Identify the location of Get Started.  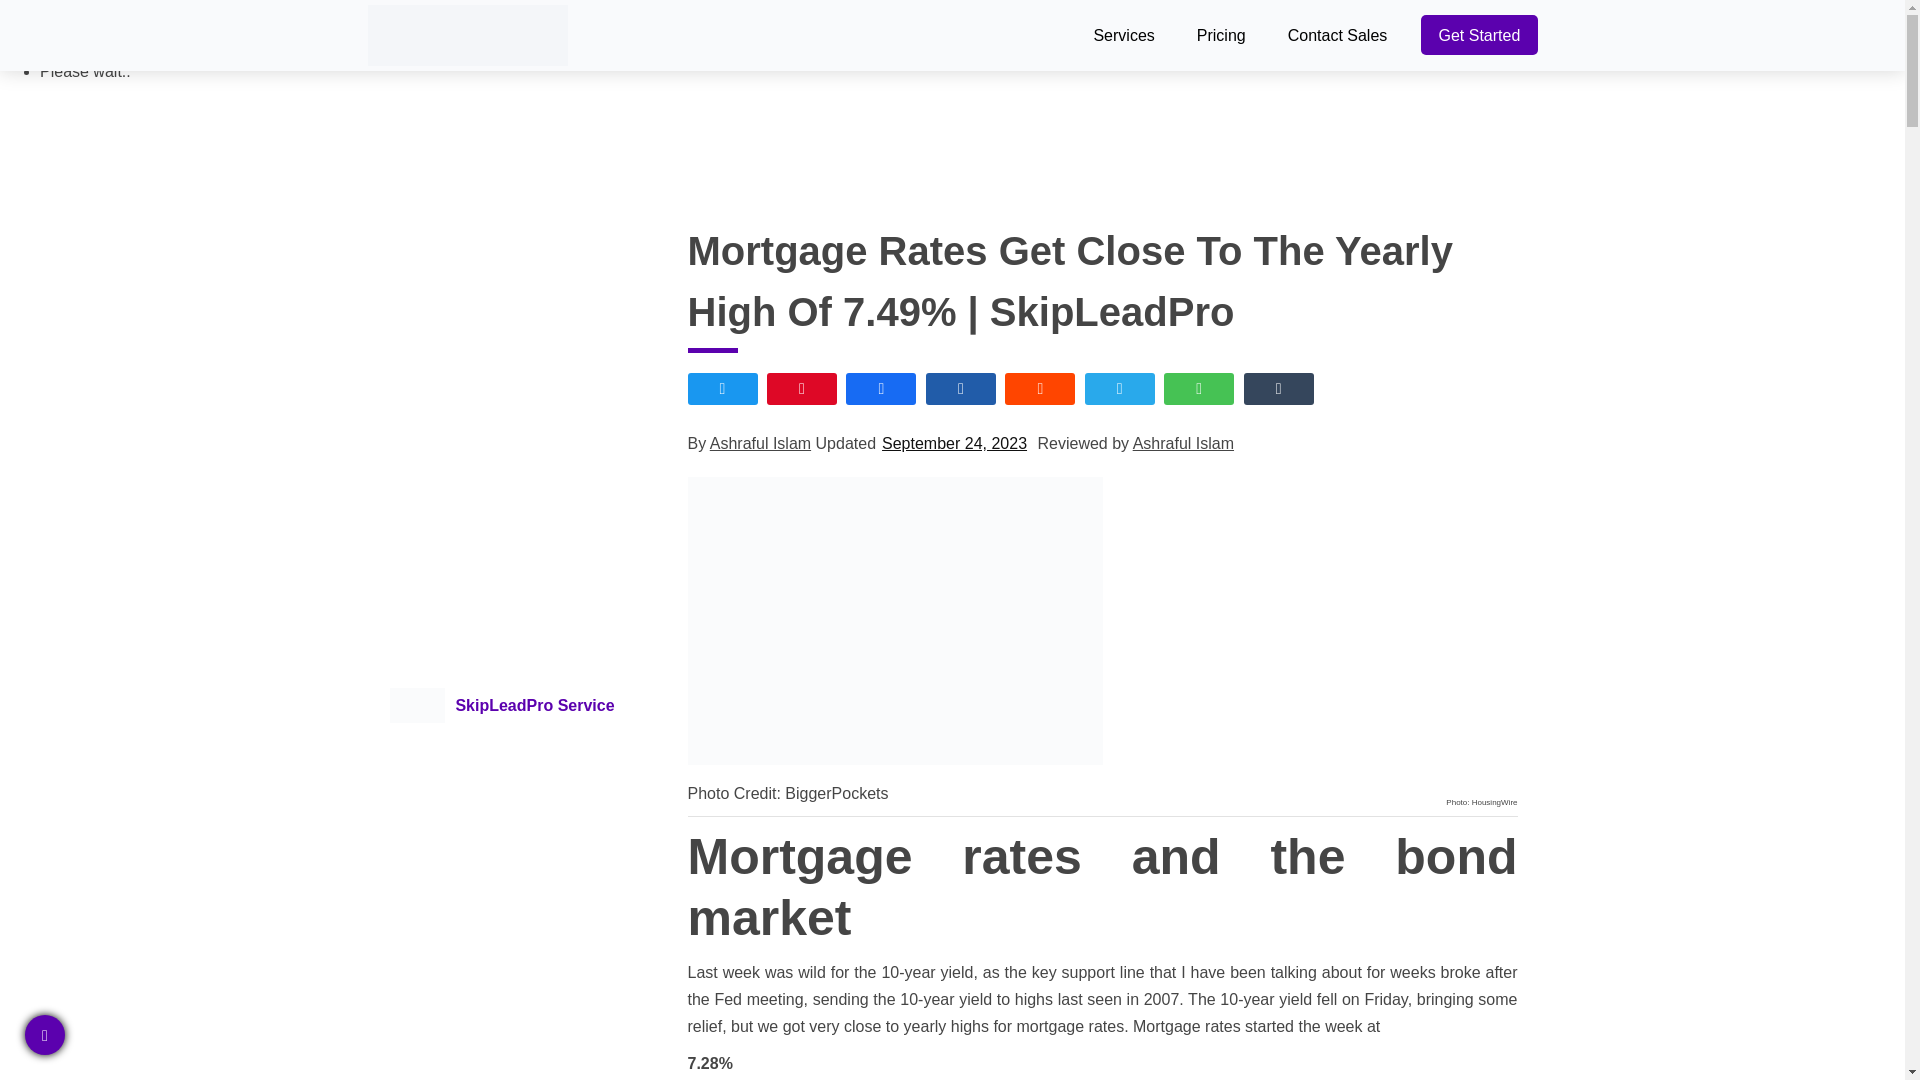
(1478, 35).